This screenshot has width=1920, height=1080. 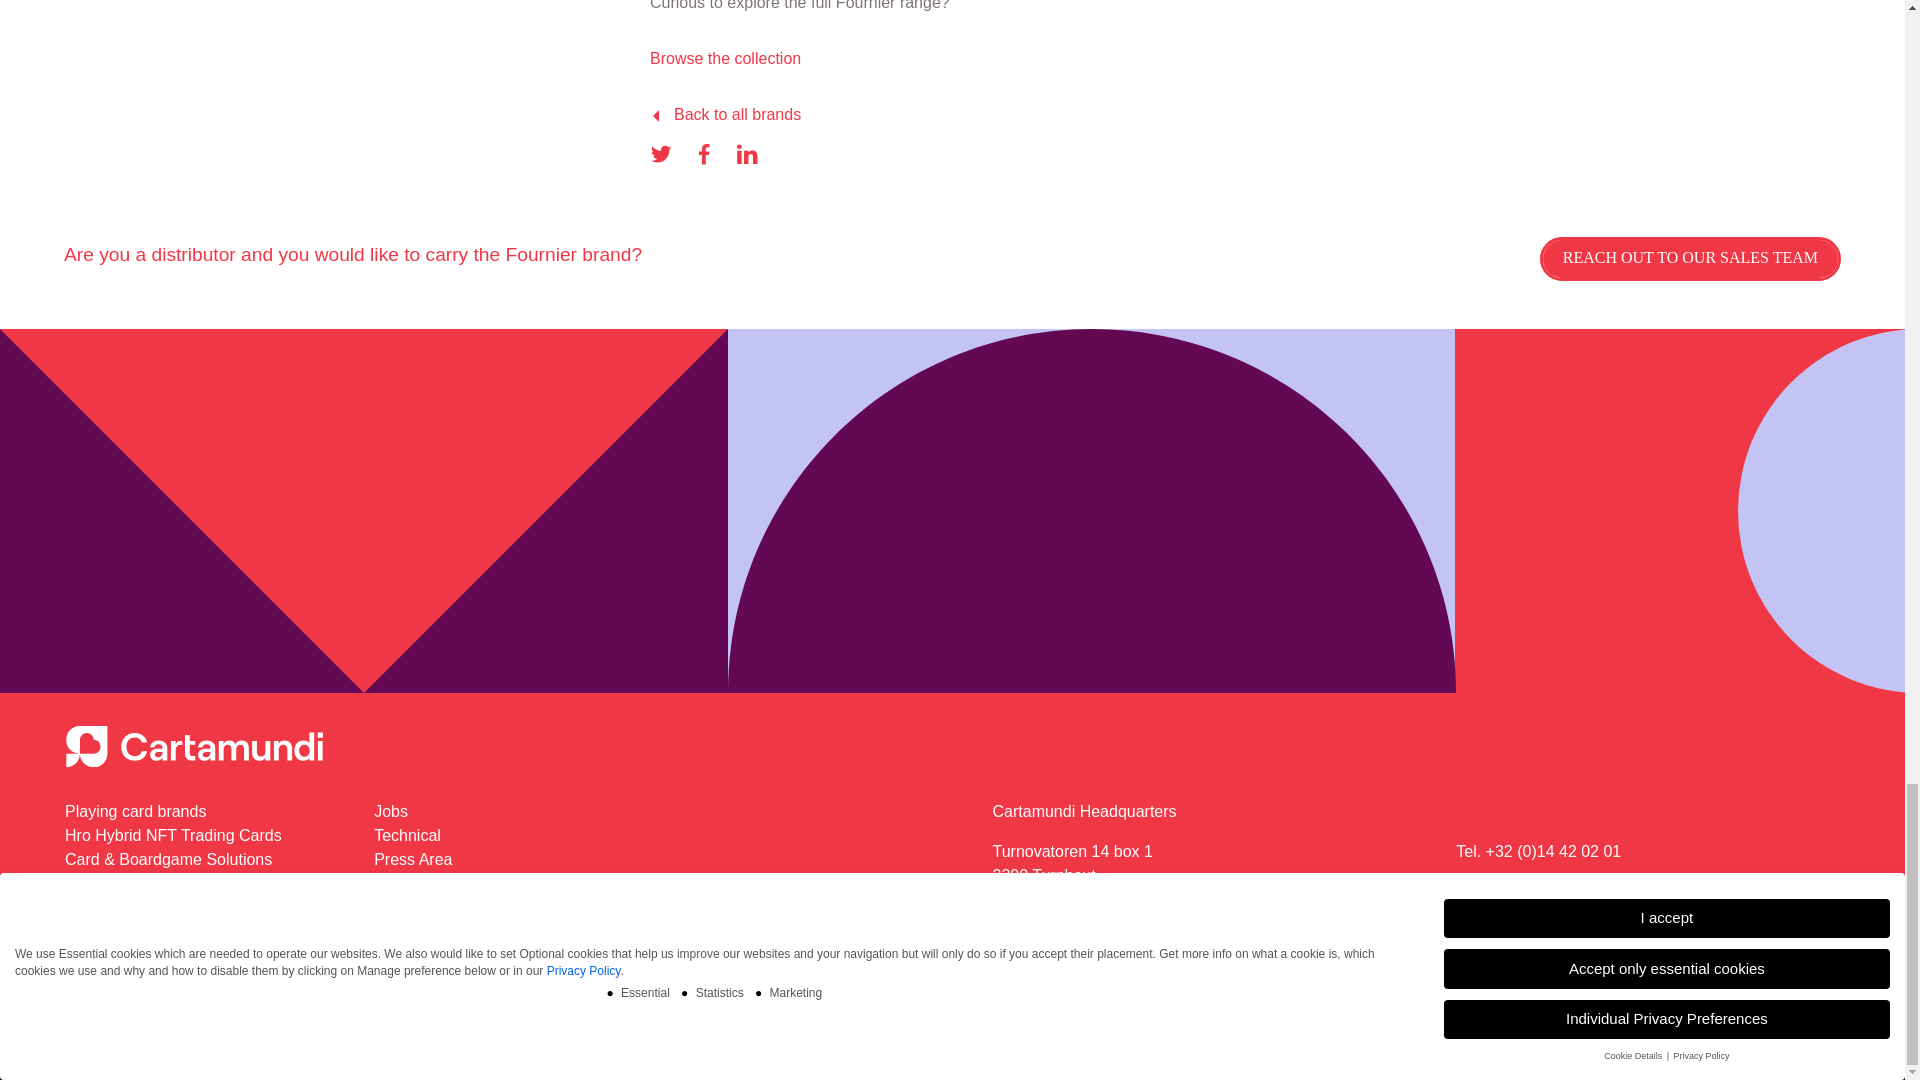 What do you see at coordinates (80, 1038) in the screenshot?
I see `LinkedIn` at bounding box center [80, 1038].